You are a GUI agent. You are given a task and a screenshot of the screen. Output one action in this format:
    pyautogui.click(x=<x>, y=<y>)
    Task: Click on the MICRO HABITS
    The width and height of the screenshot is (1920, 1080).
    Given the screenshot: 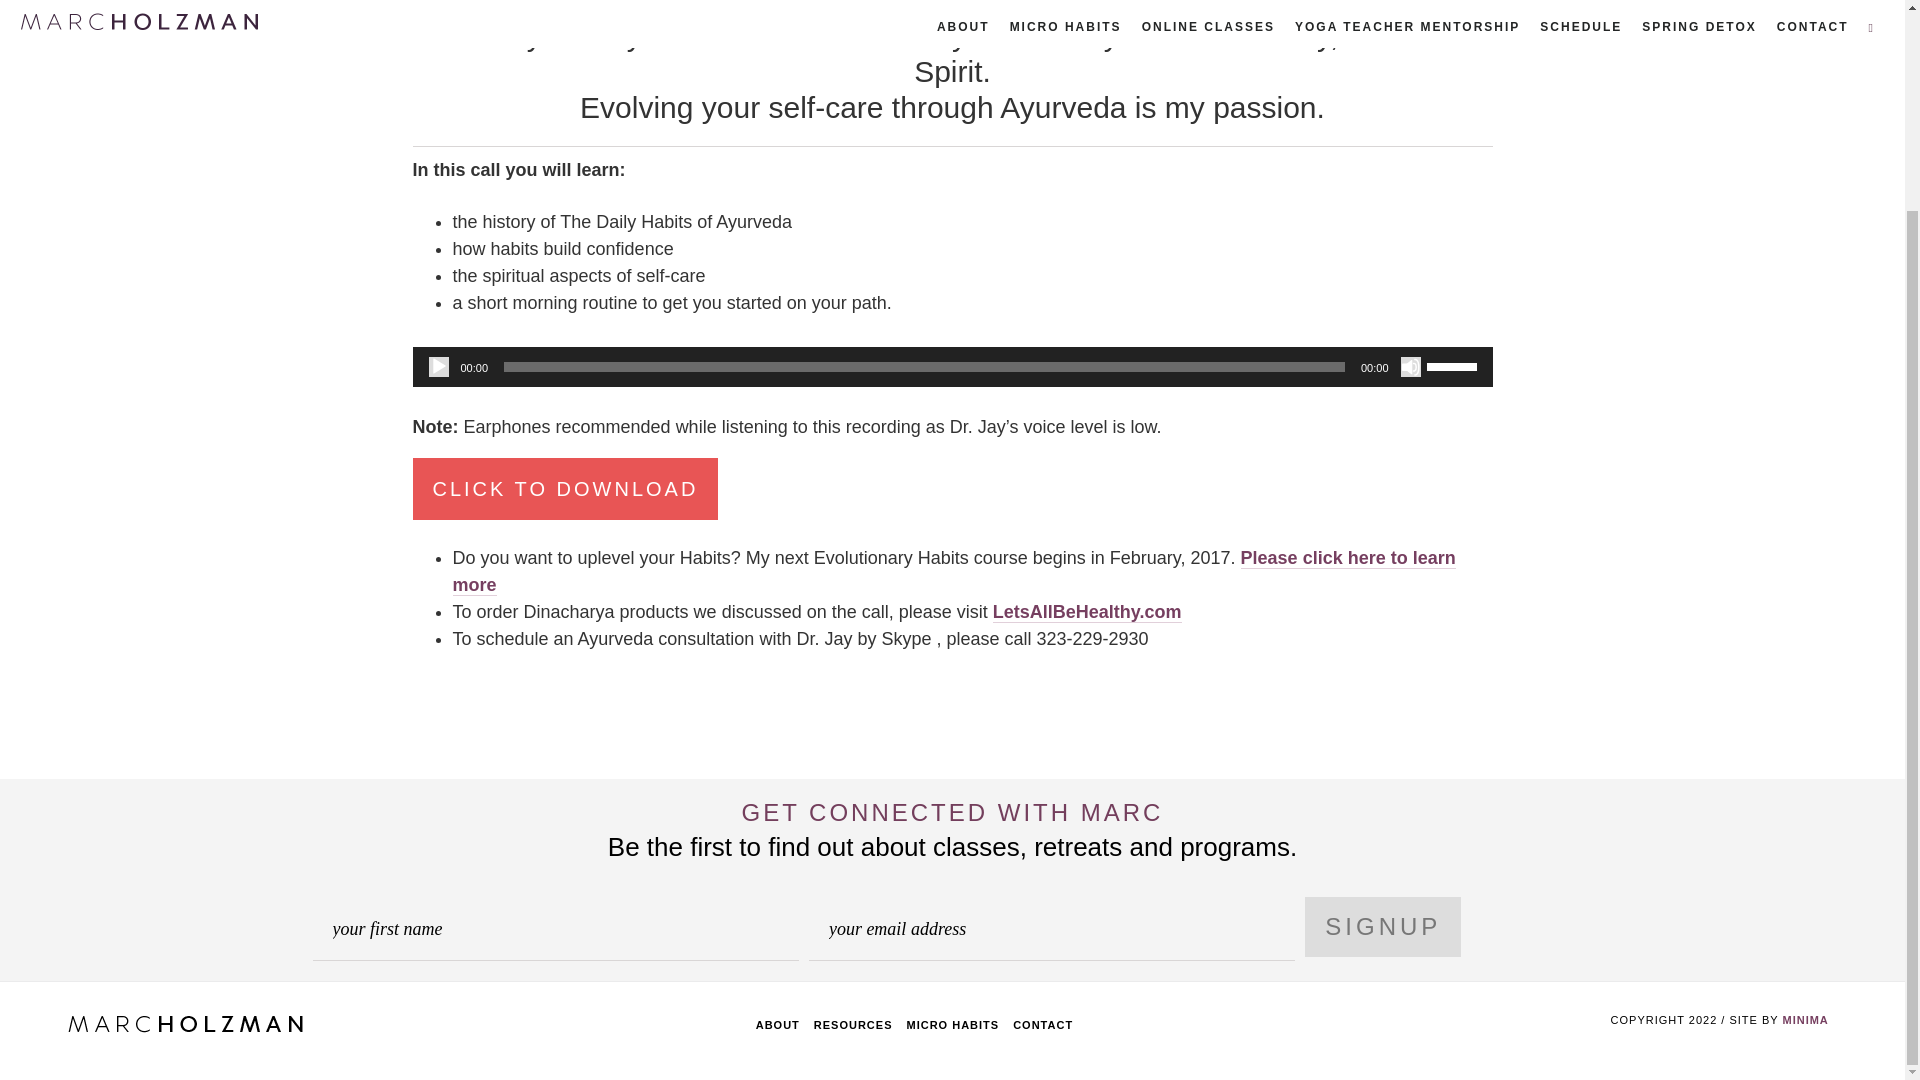 What is the action you would take?
    pyautogui.click(x=952, y=1025)
    